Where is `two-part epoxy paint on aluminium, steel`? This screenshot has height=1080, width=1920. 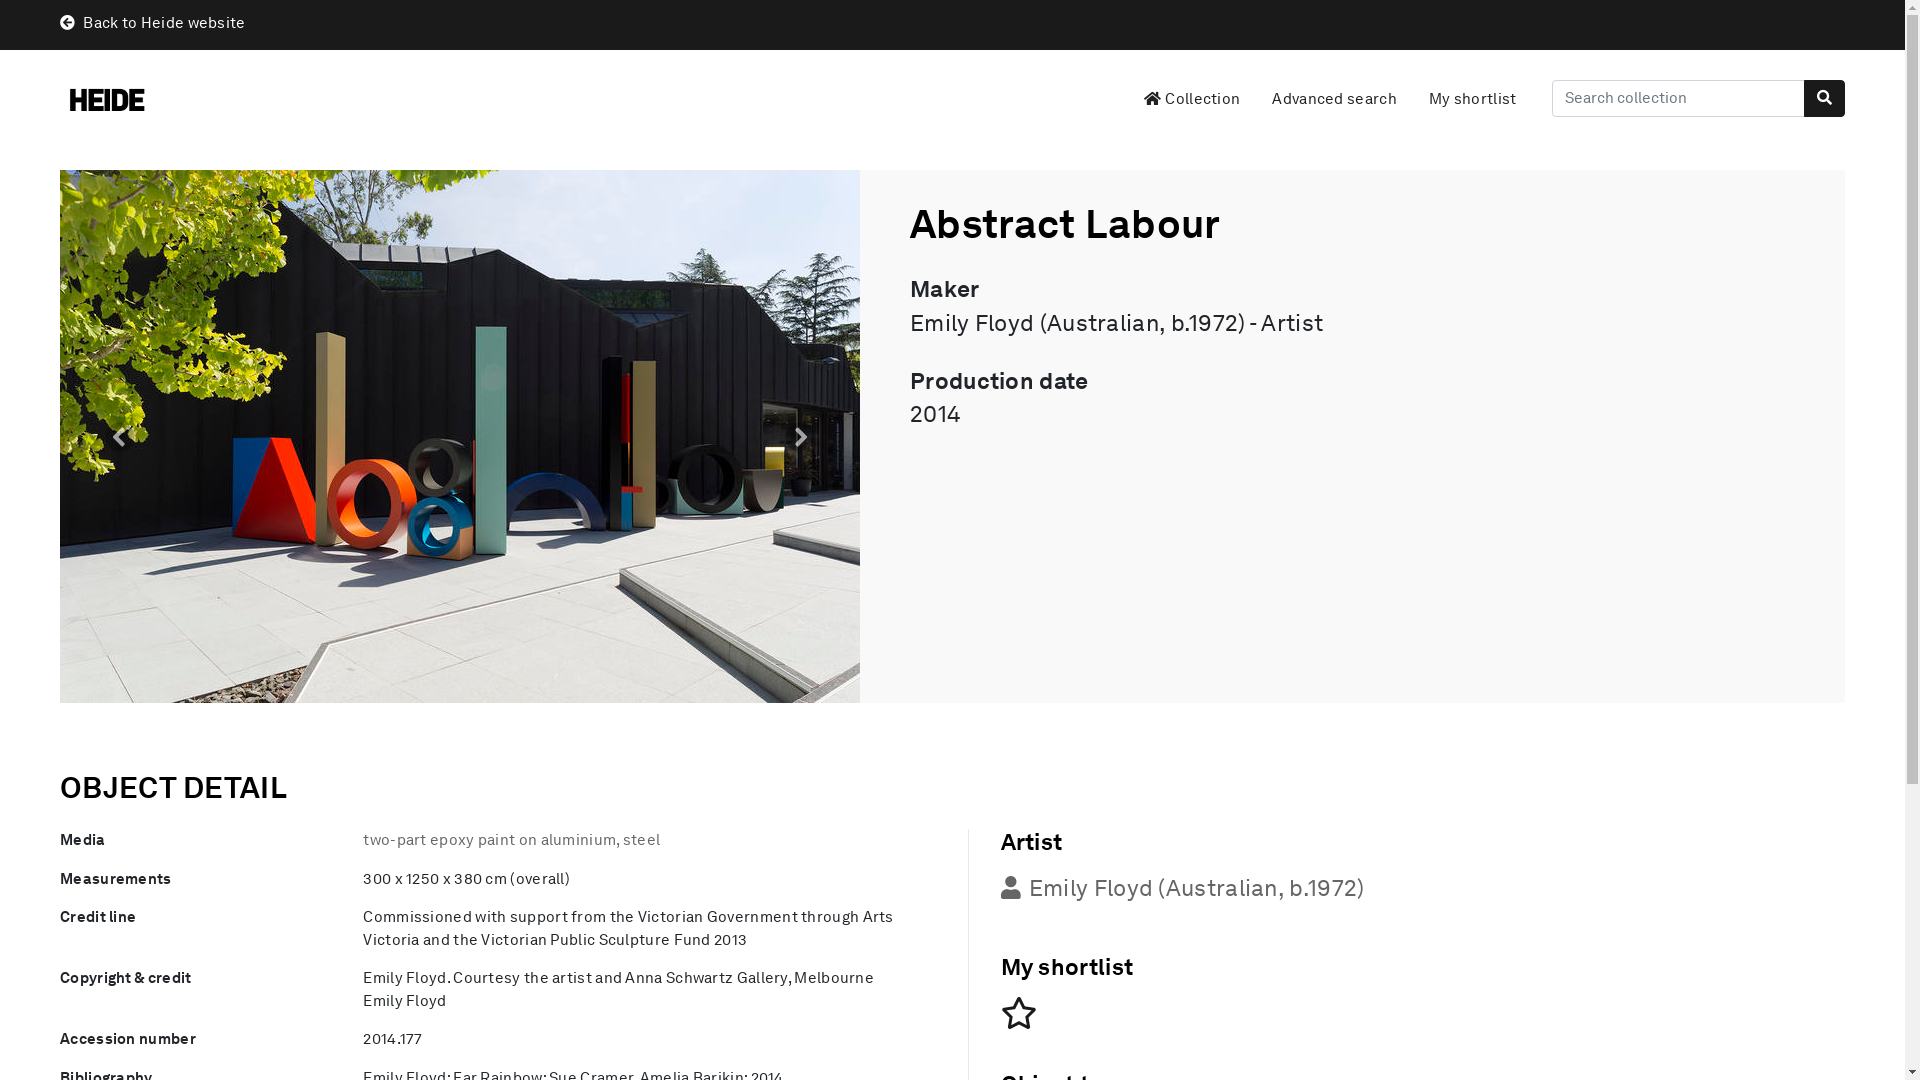
two-part epoxy paint on aluminium, steel is located at coordinates (512, 840).